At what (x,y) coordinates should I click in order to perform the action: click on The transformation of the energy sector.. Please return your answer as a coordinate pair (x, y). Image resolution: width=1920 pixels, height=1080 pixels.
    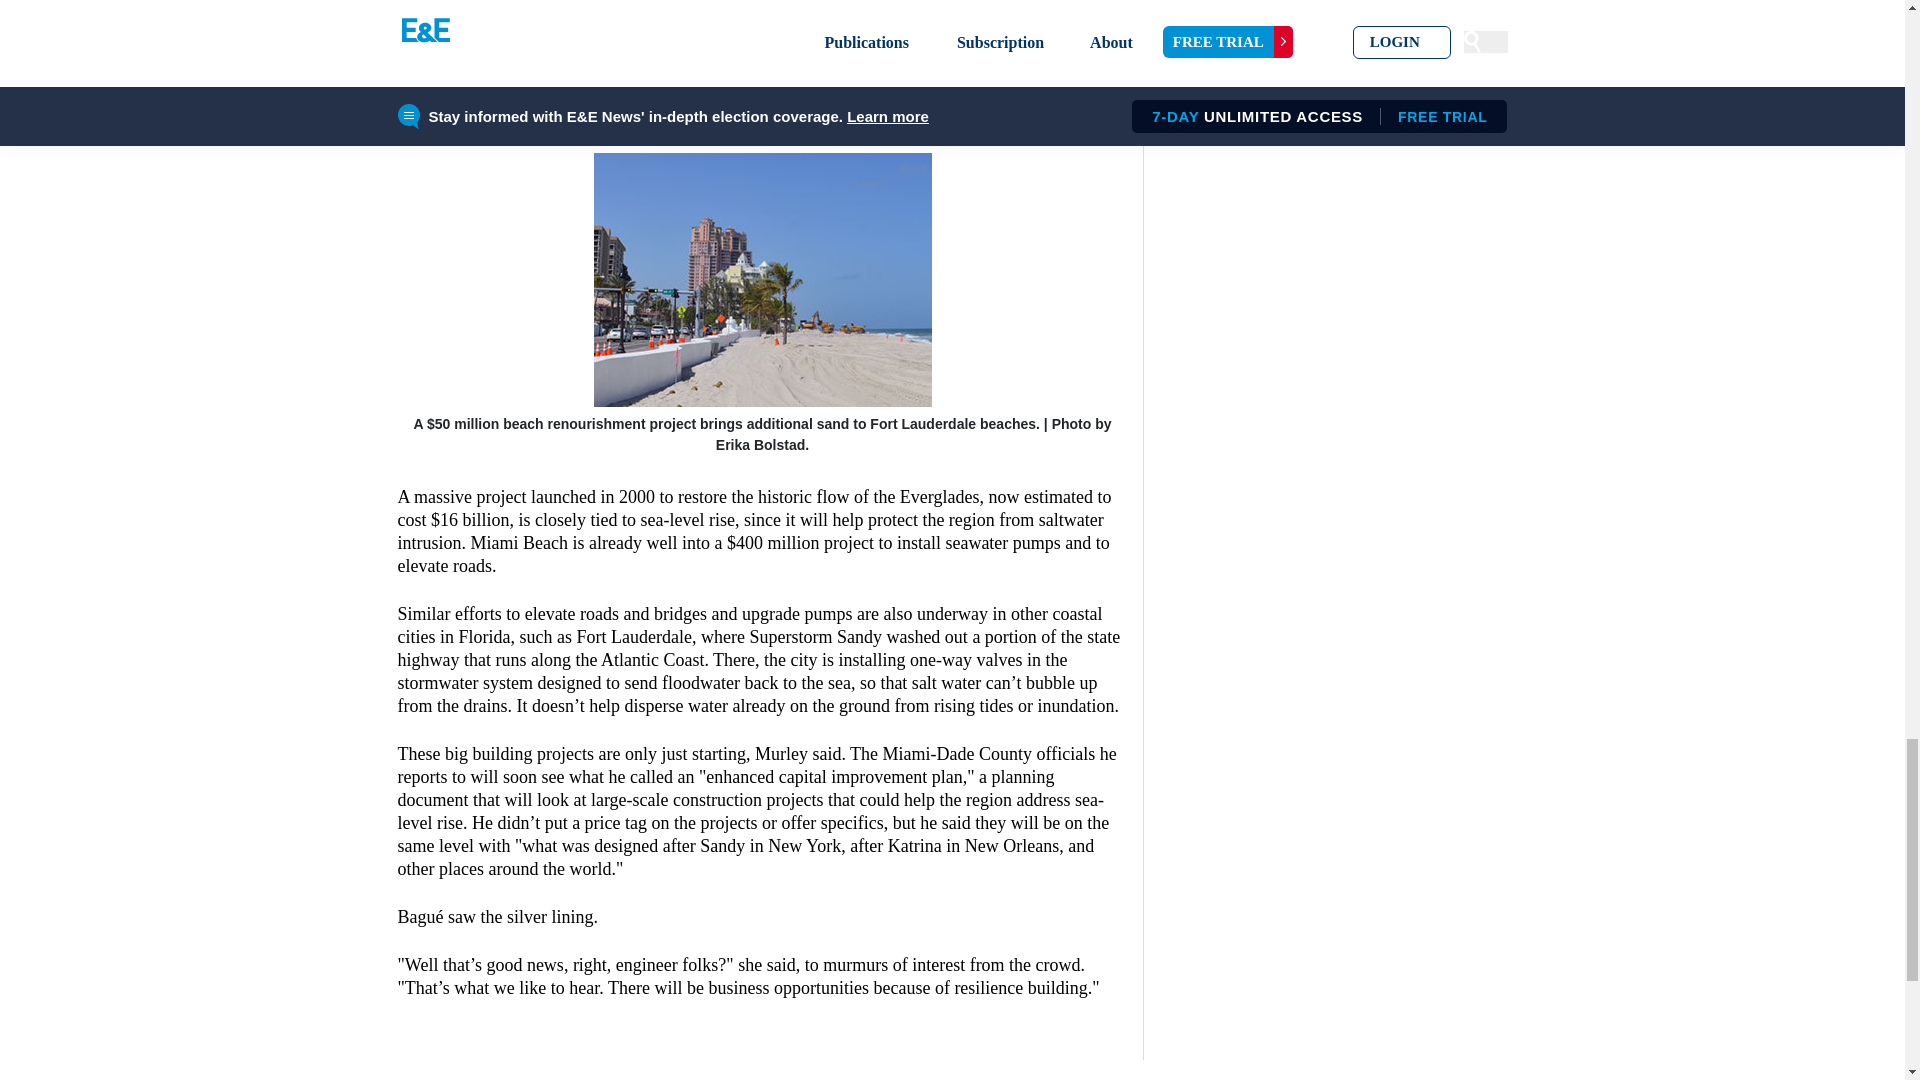
    Looking at the image, I should click on (508, 1070).